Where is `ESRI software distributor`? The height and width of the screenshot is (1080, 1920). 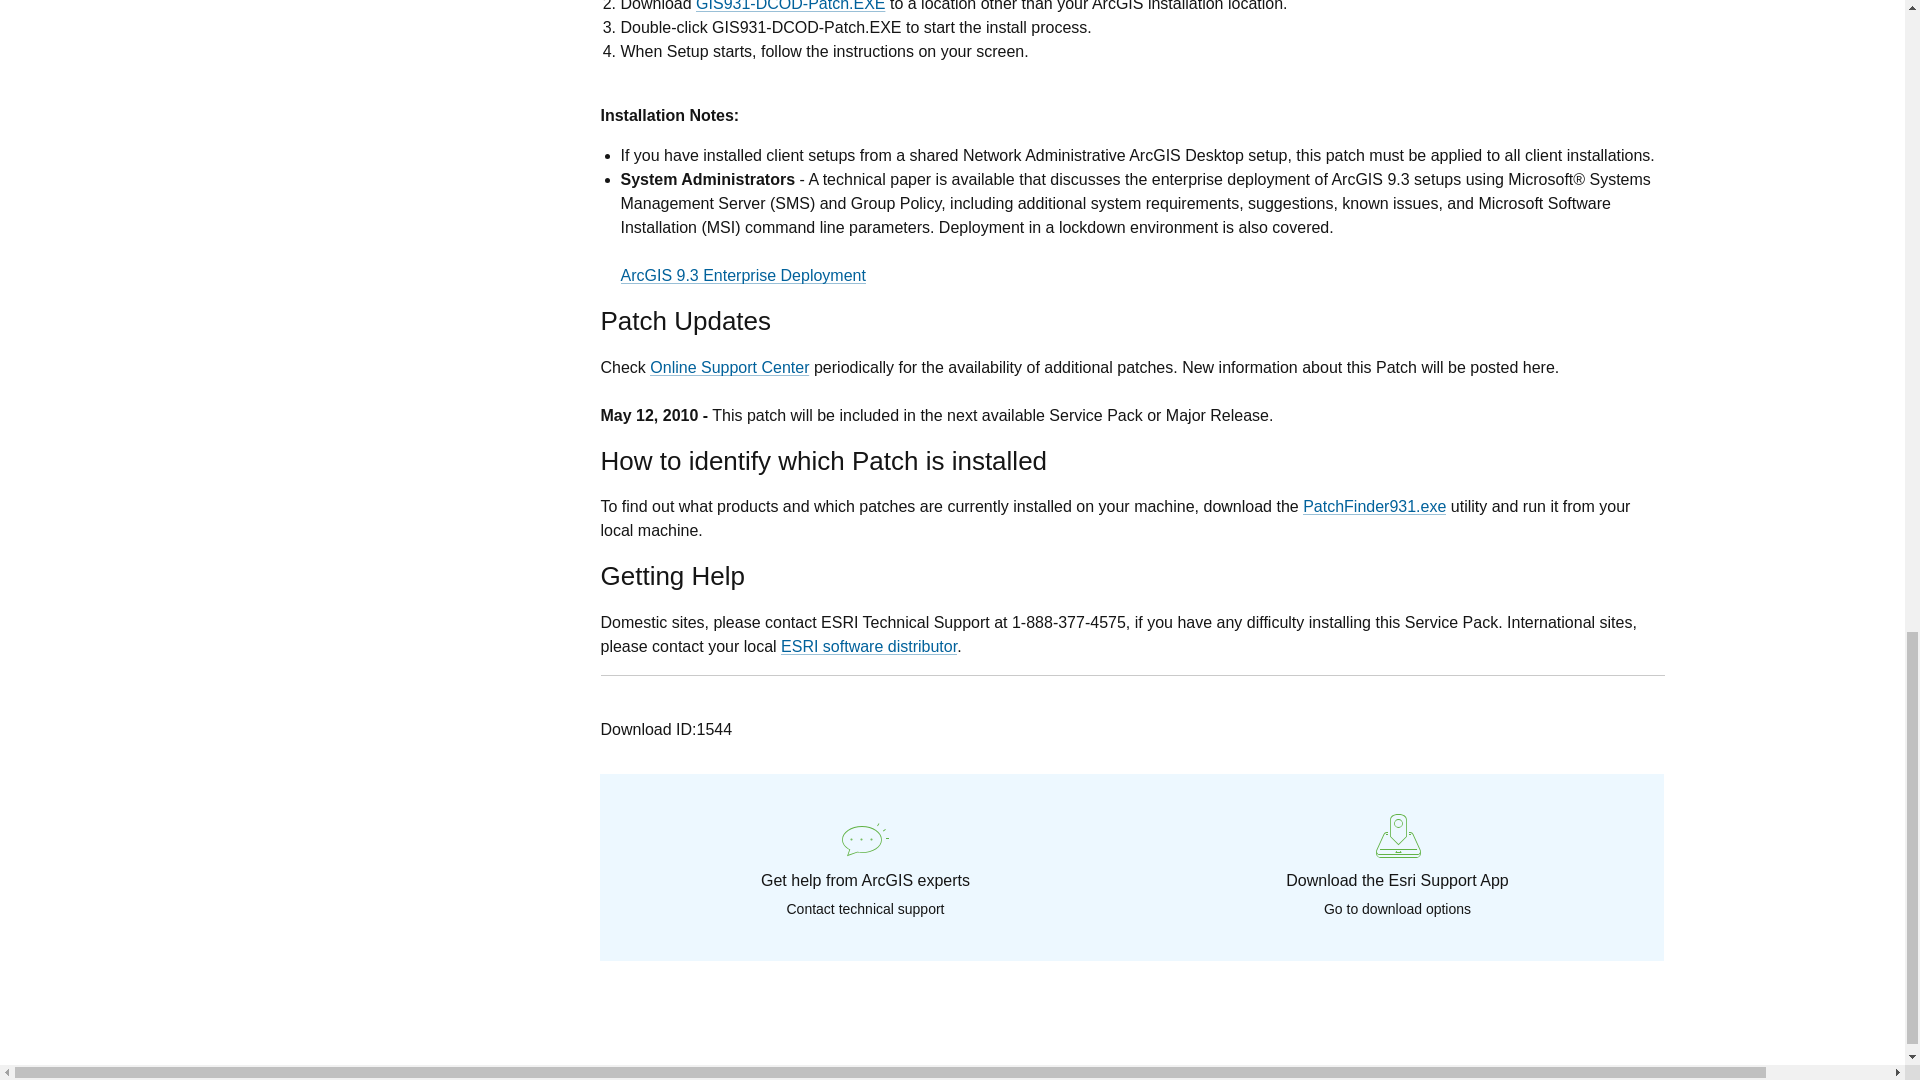 ESRI software distributor is located at coordinates (868, 646).